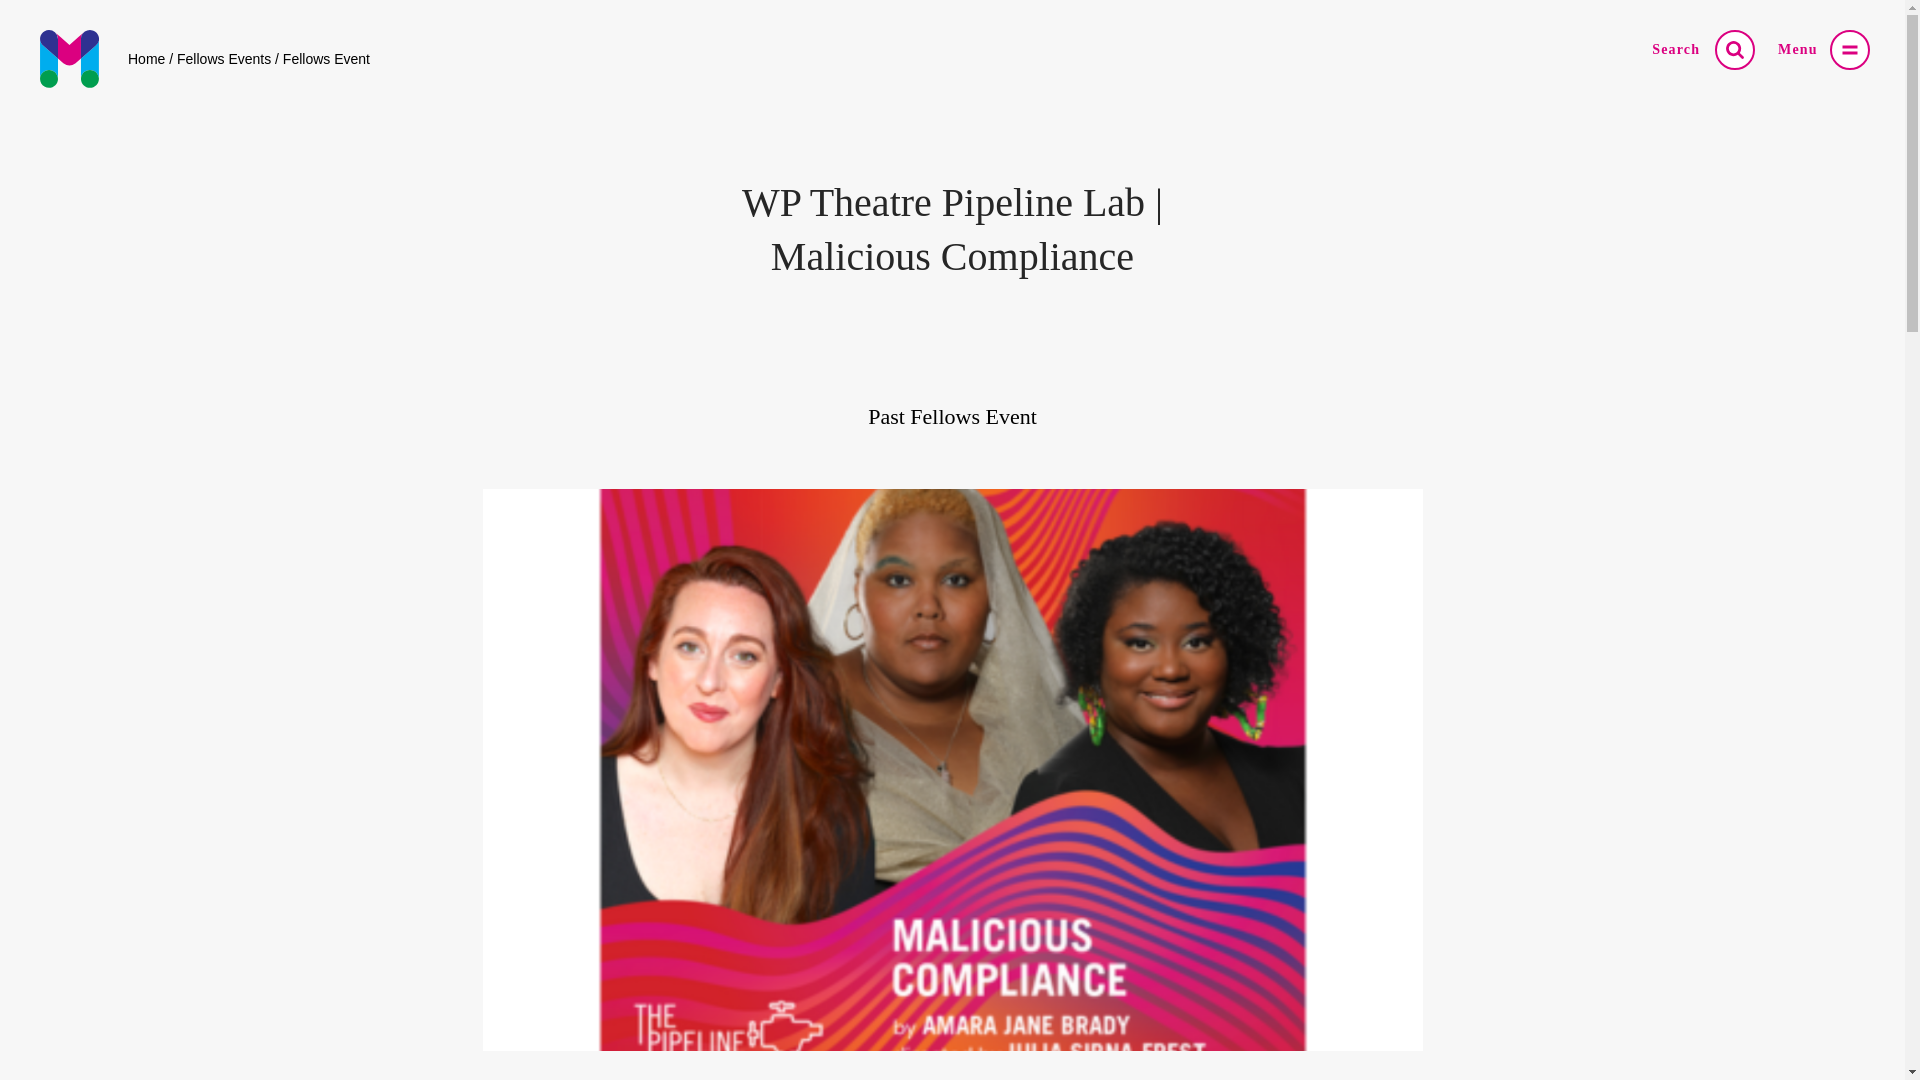 Image resolution: width=1920 pixels, height=1080 pixels. What do you see at coordinates (223, 58) in the screenshot?
I see `Fellows Events` at bounding box center [223, 58].